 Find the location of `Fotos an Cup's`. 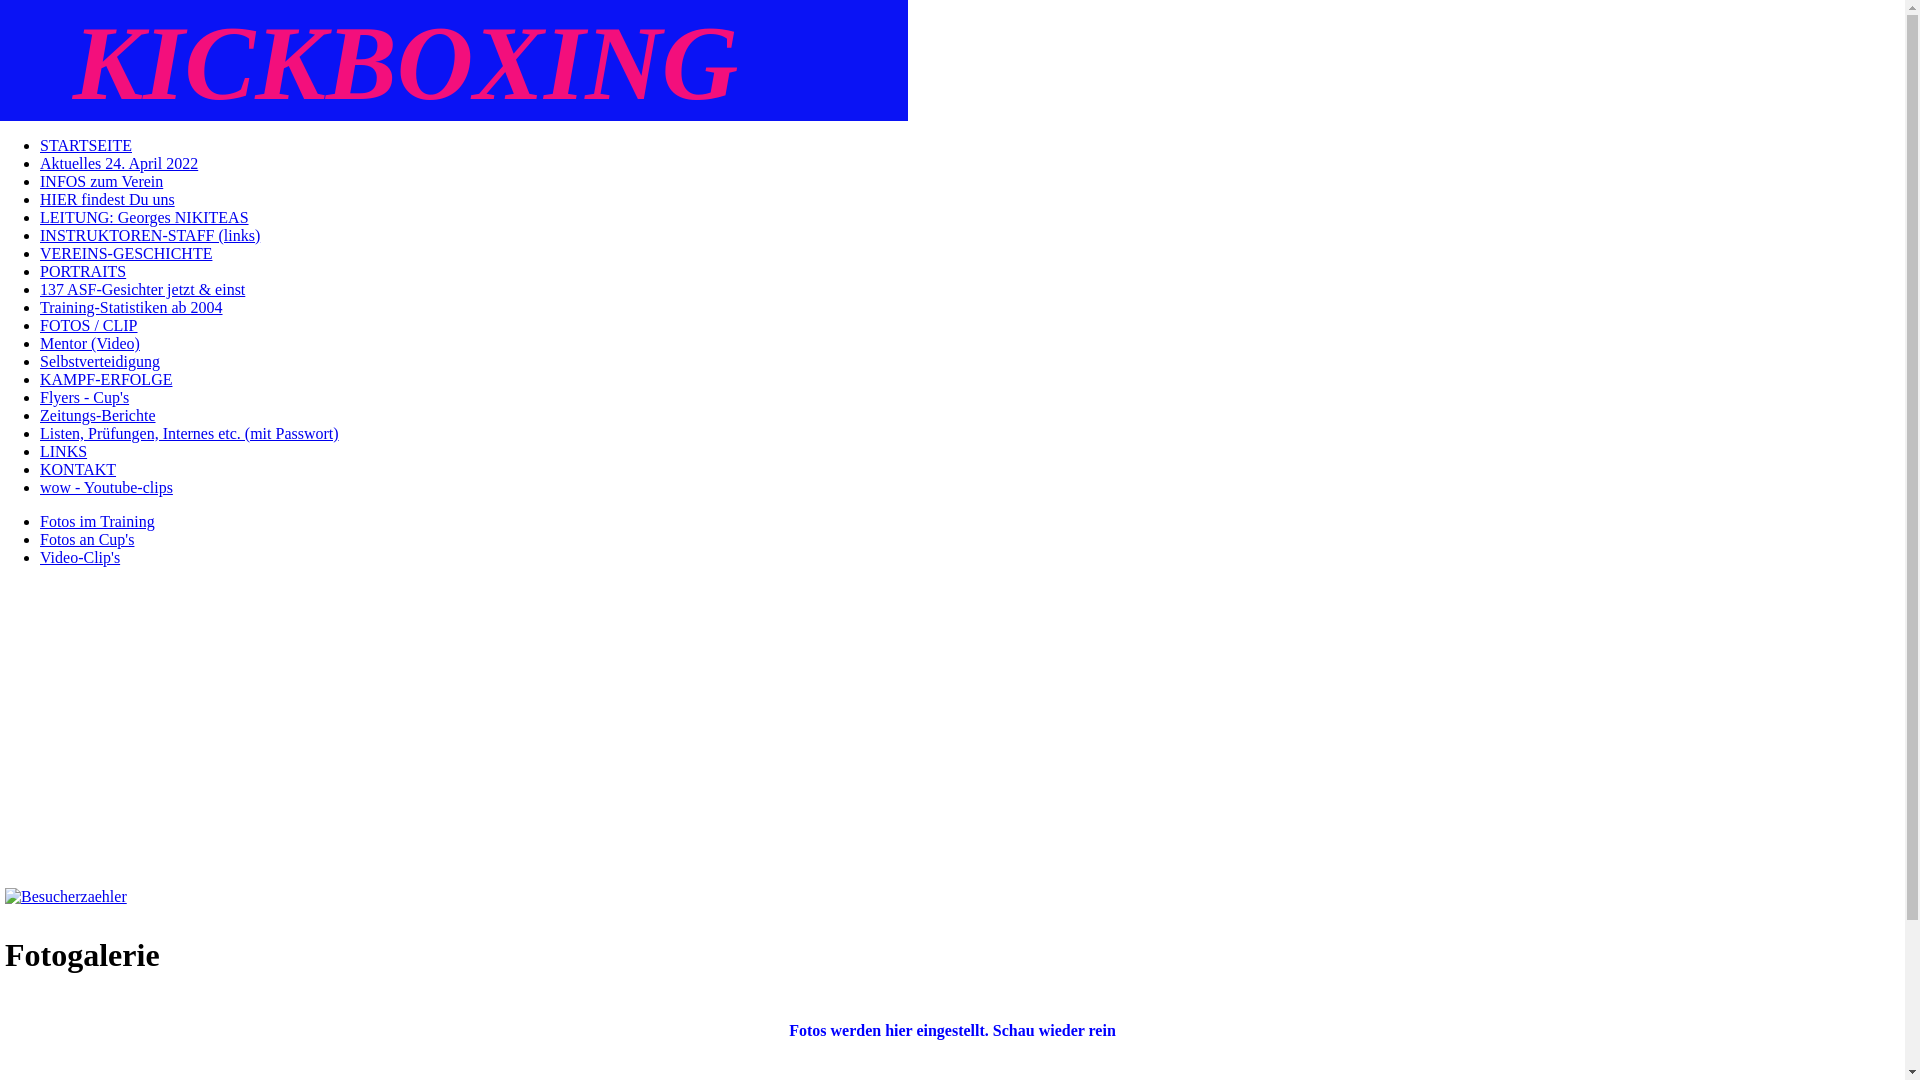

Fotos an Cup's is located at coordinates (87, 540).